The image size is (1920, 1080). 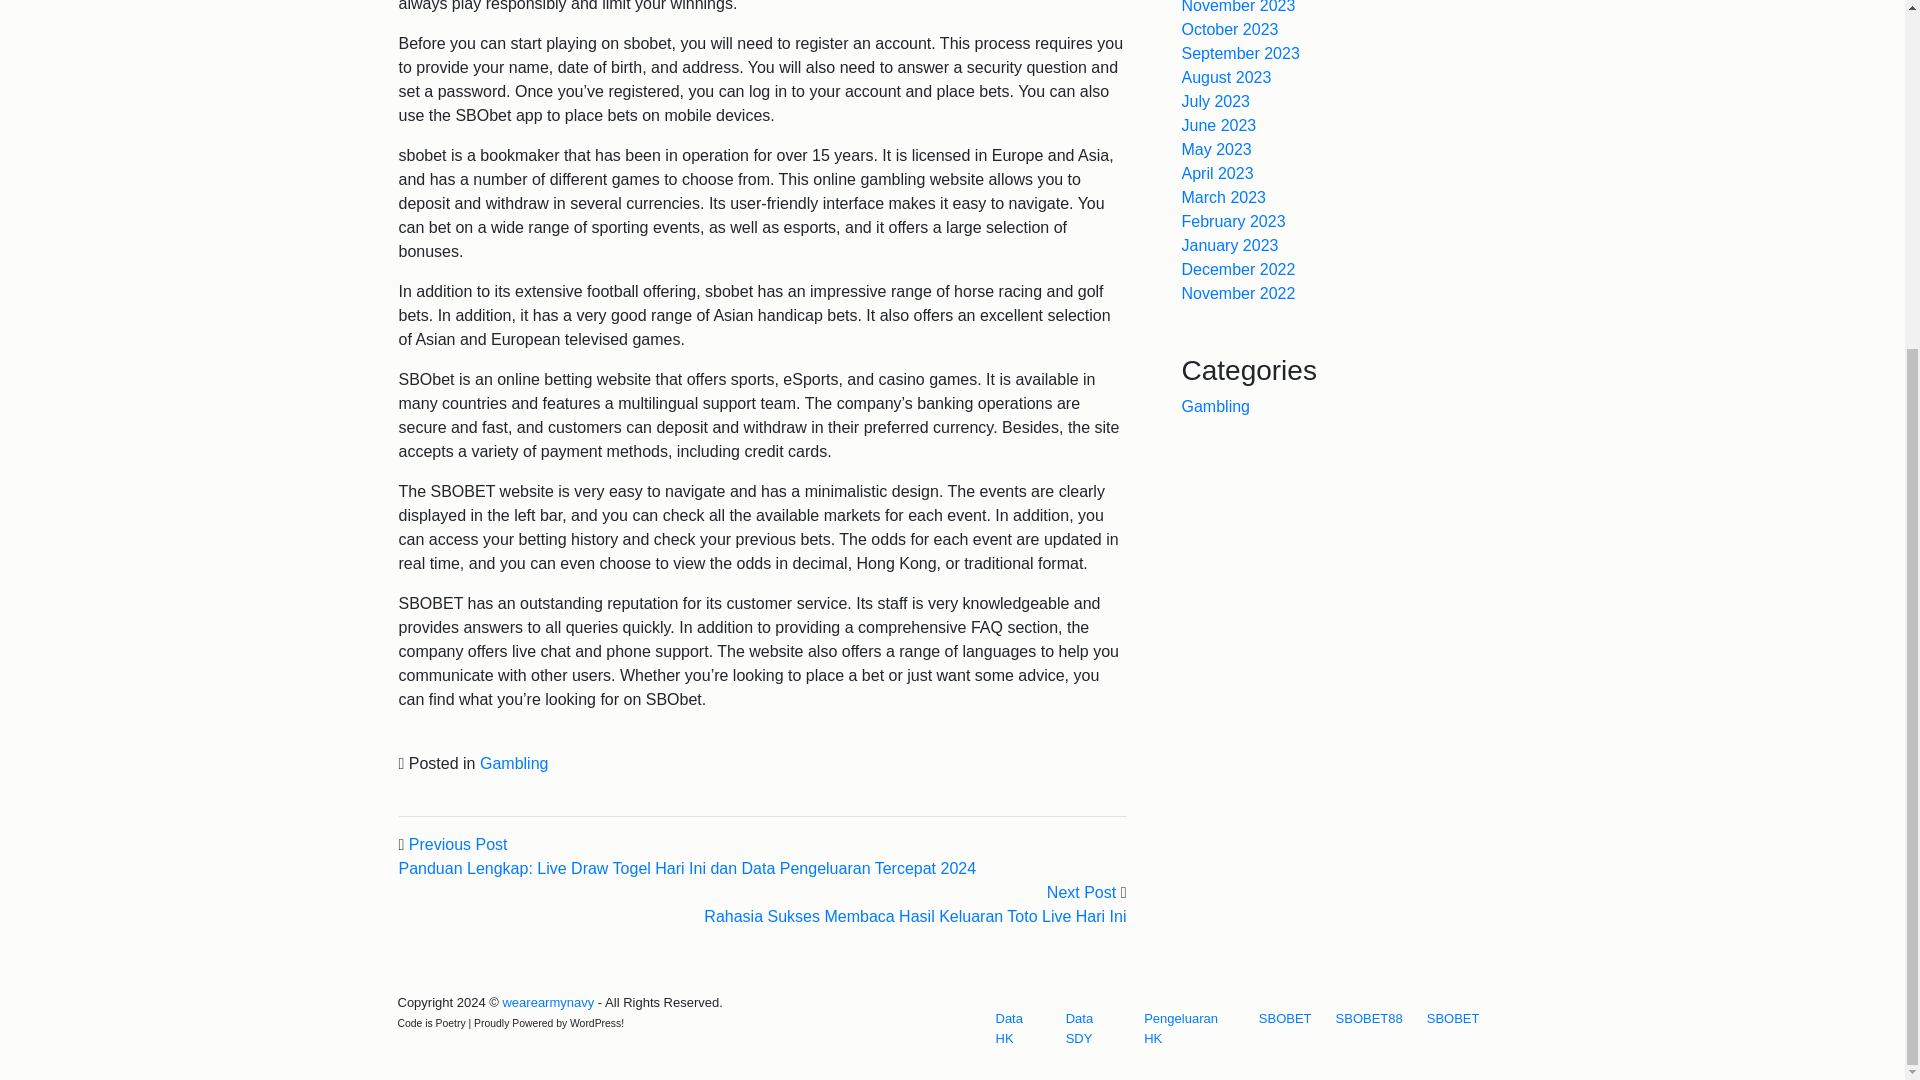 I want to click on January 2023, so click(x=1230, y=244).